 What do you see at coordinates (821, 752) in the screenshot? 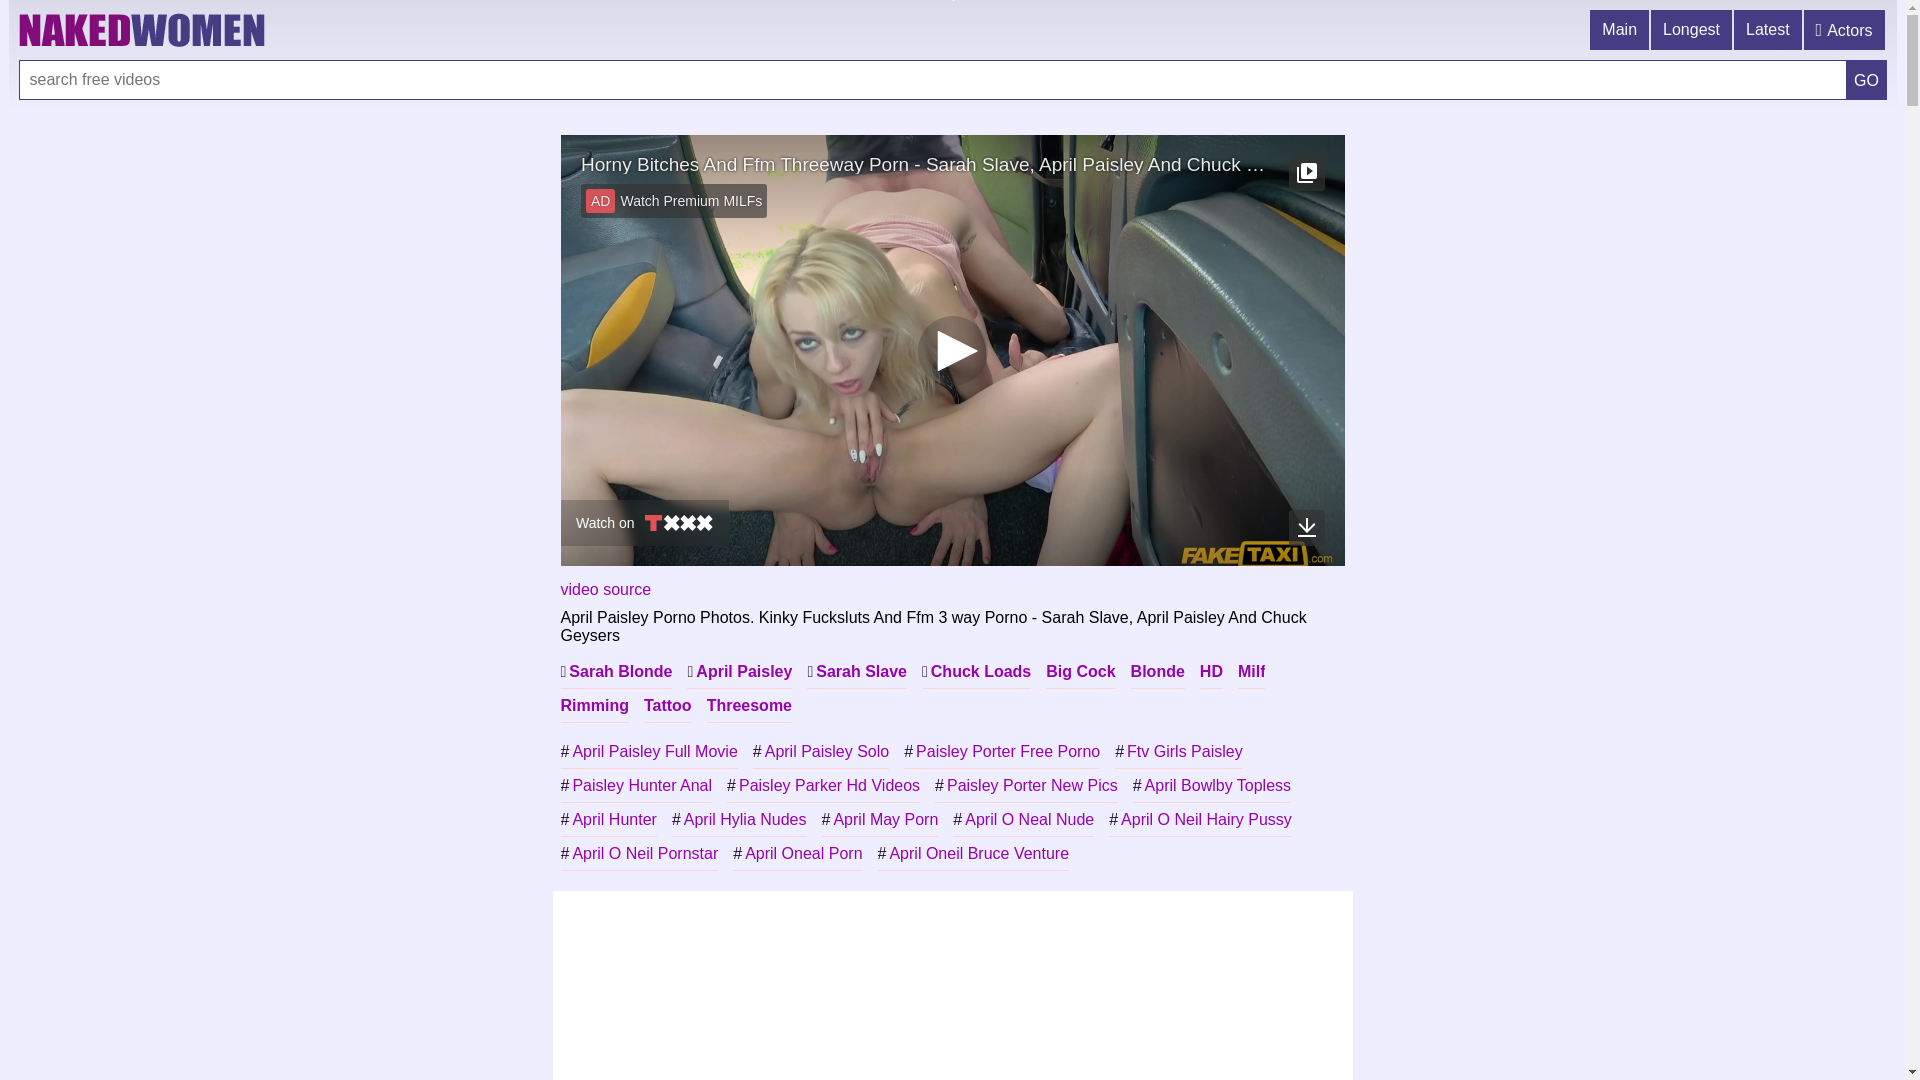
I see `April Paisley Solo` at bounding box center [821, 752].